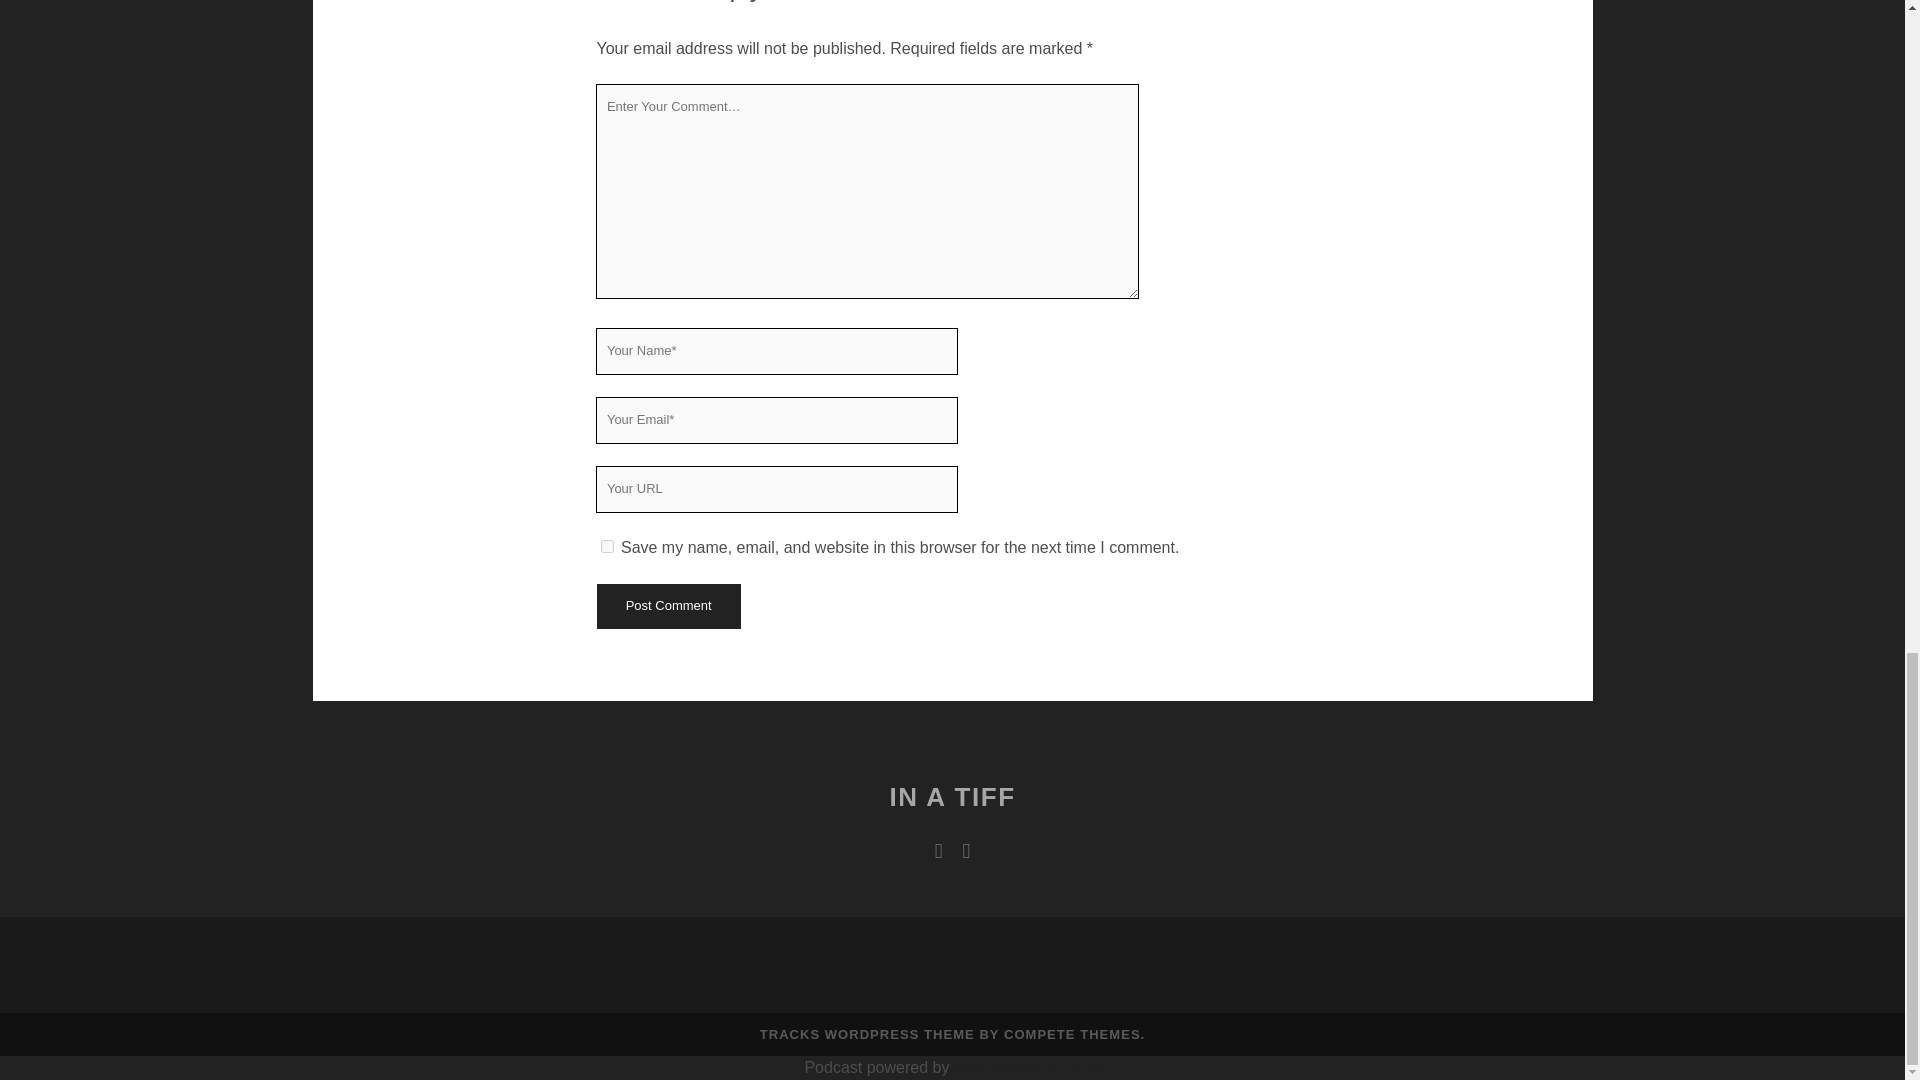 The height and width of the screenshot is (1080, 1920). I want to click on IN A TIFF, so click(952, 796).